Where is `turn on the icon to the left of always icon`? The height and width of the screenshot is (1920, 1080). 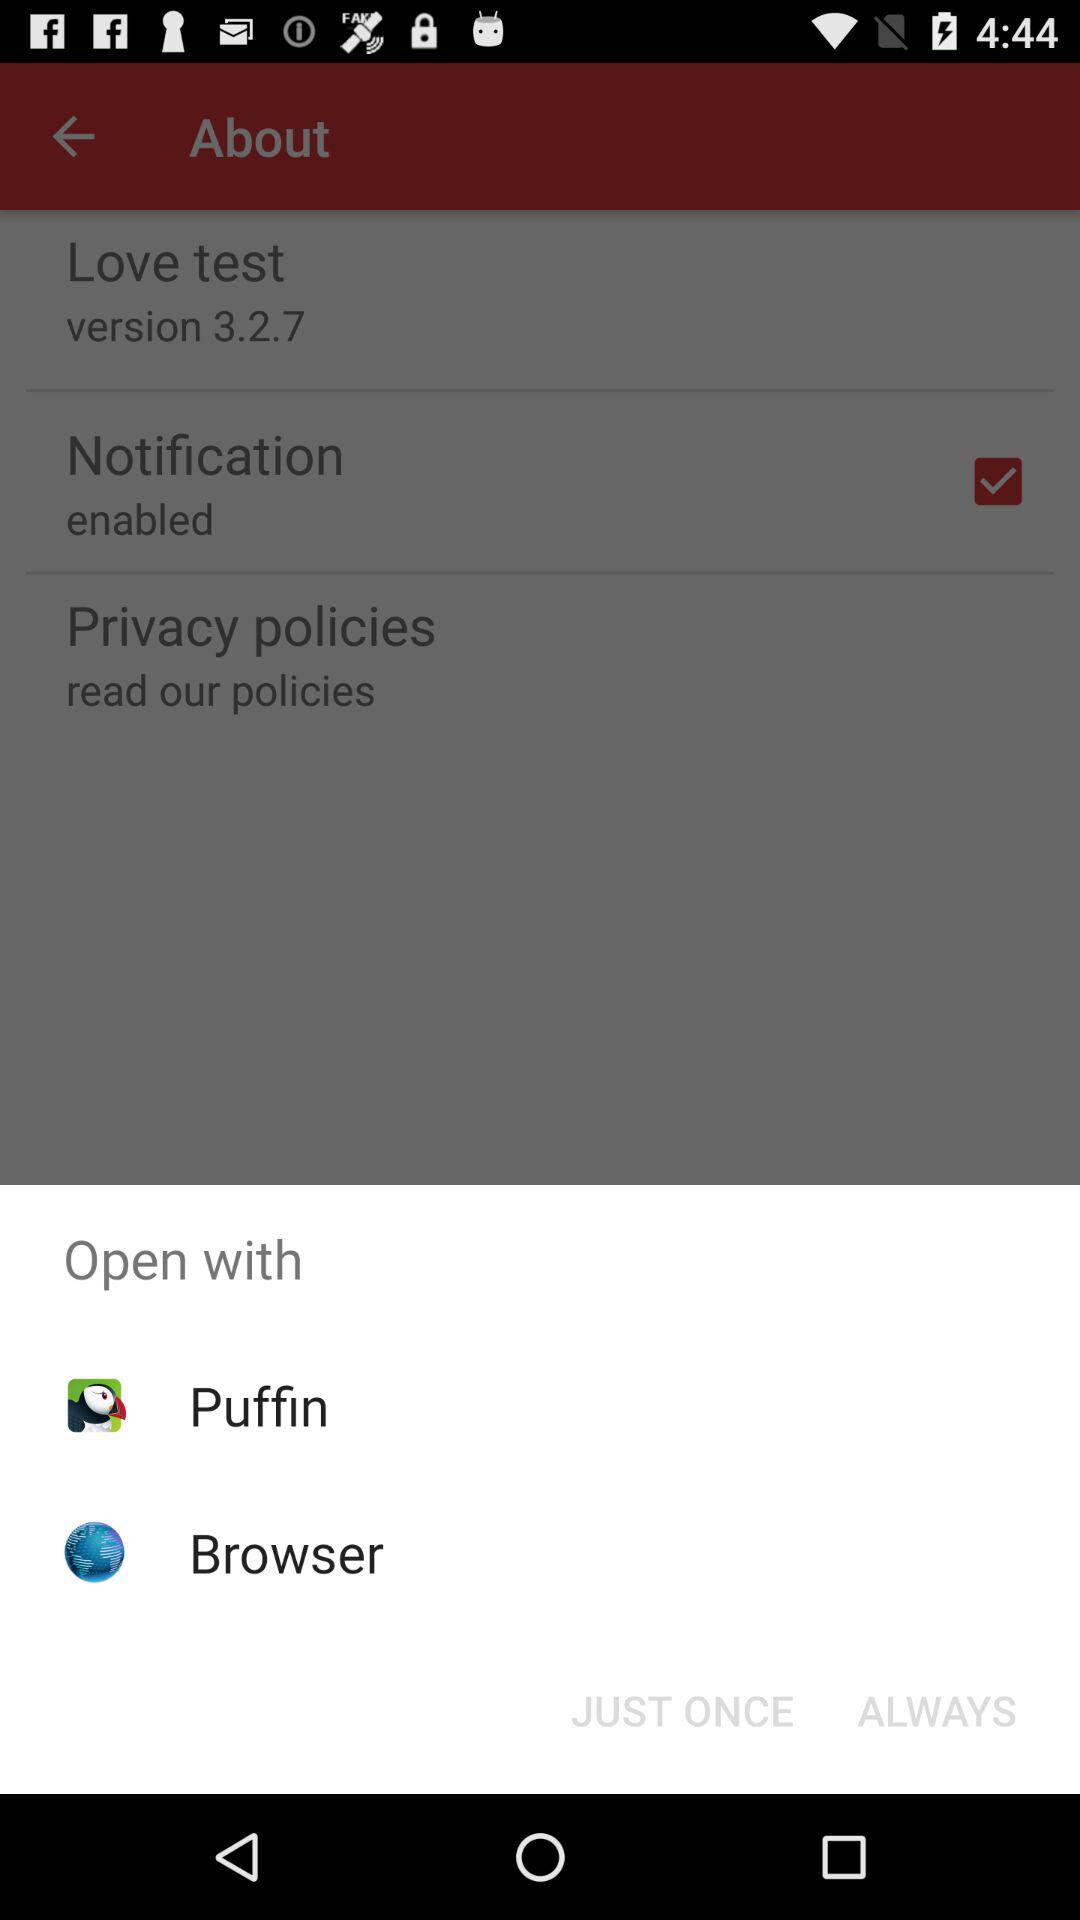 turn on the icon to the left of always icon is located at coordinates (682, 1710).